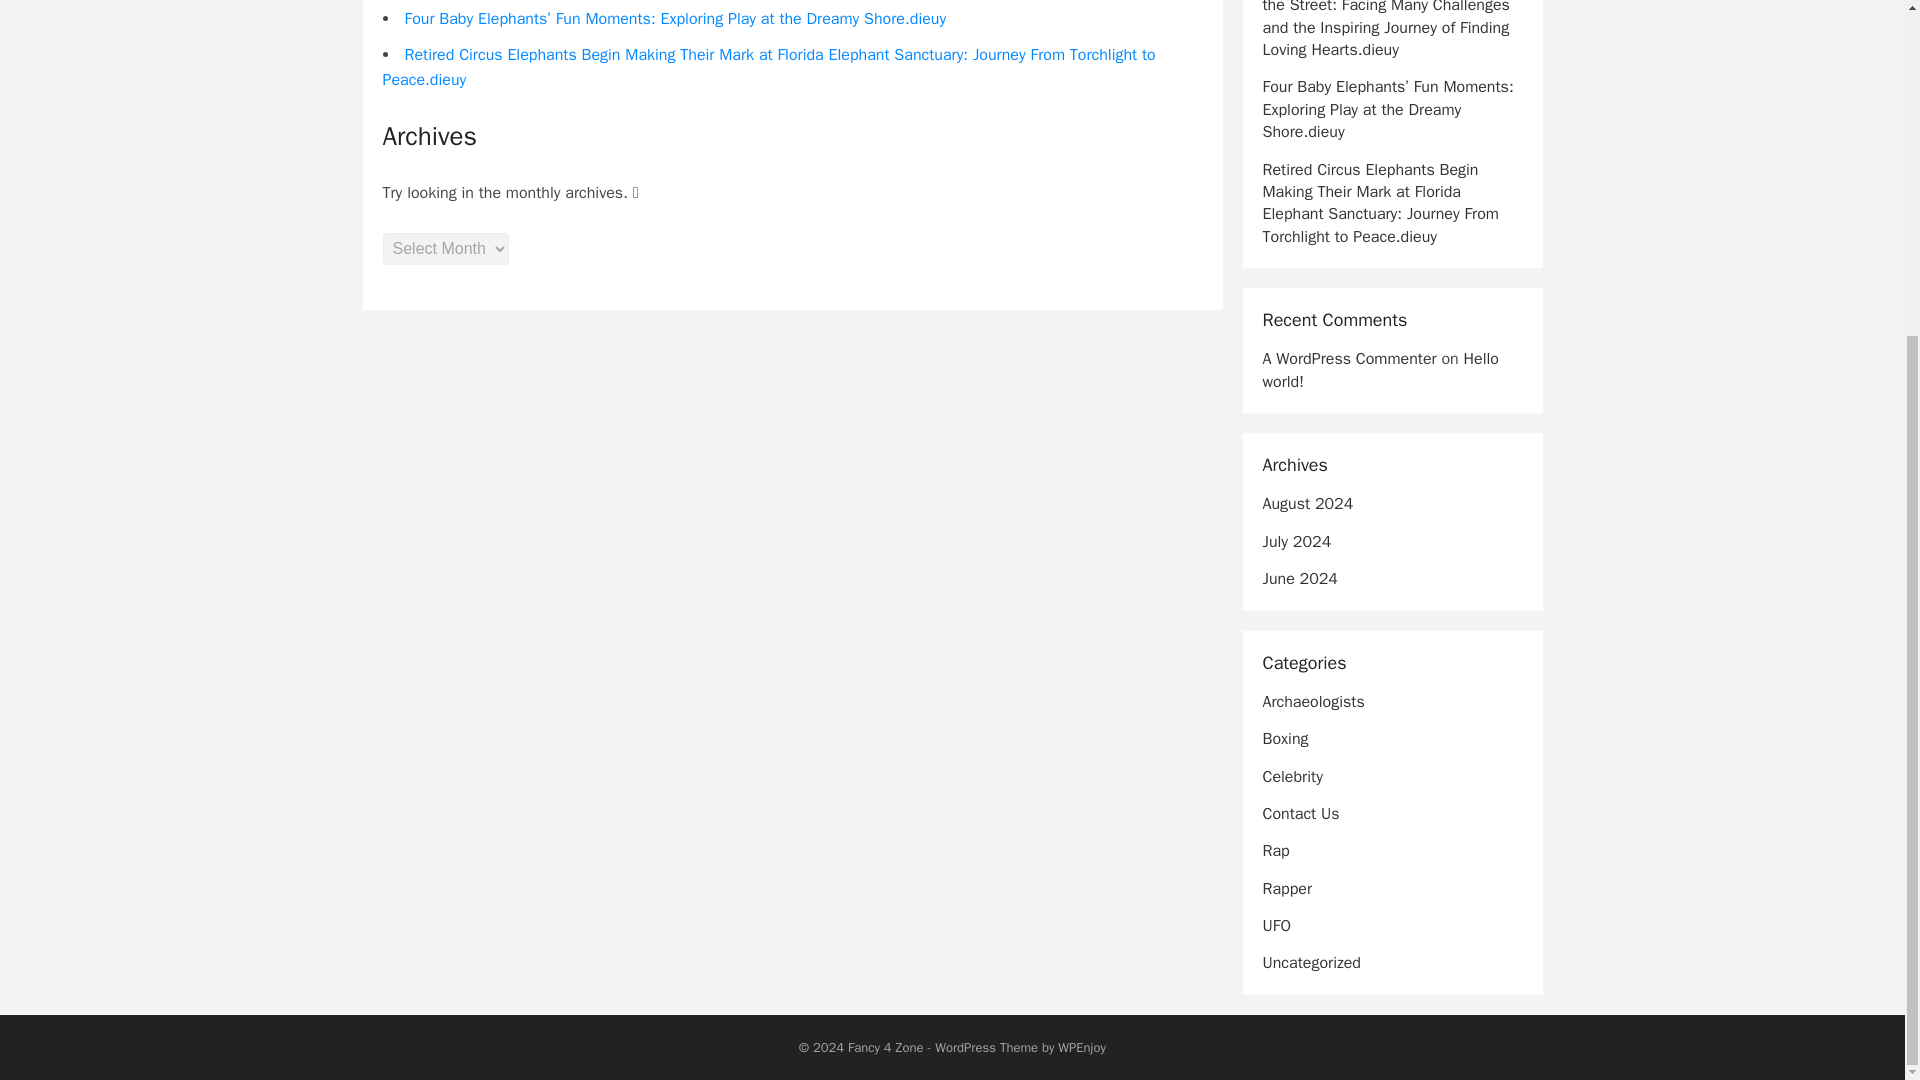  What do you see at coordinates (1310, 962) in the screenshot?
I see `Uncategorized` at bounding box center [1310, 962].